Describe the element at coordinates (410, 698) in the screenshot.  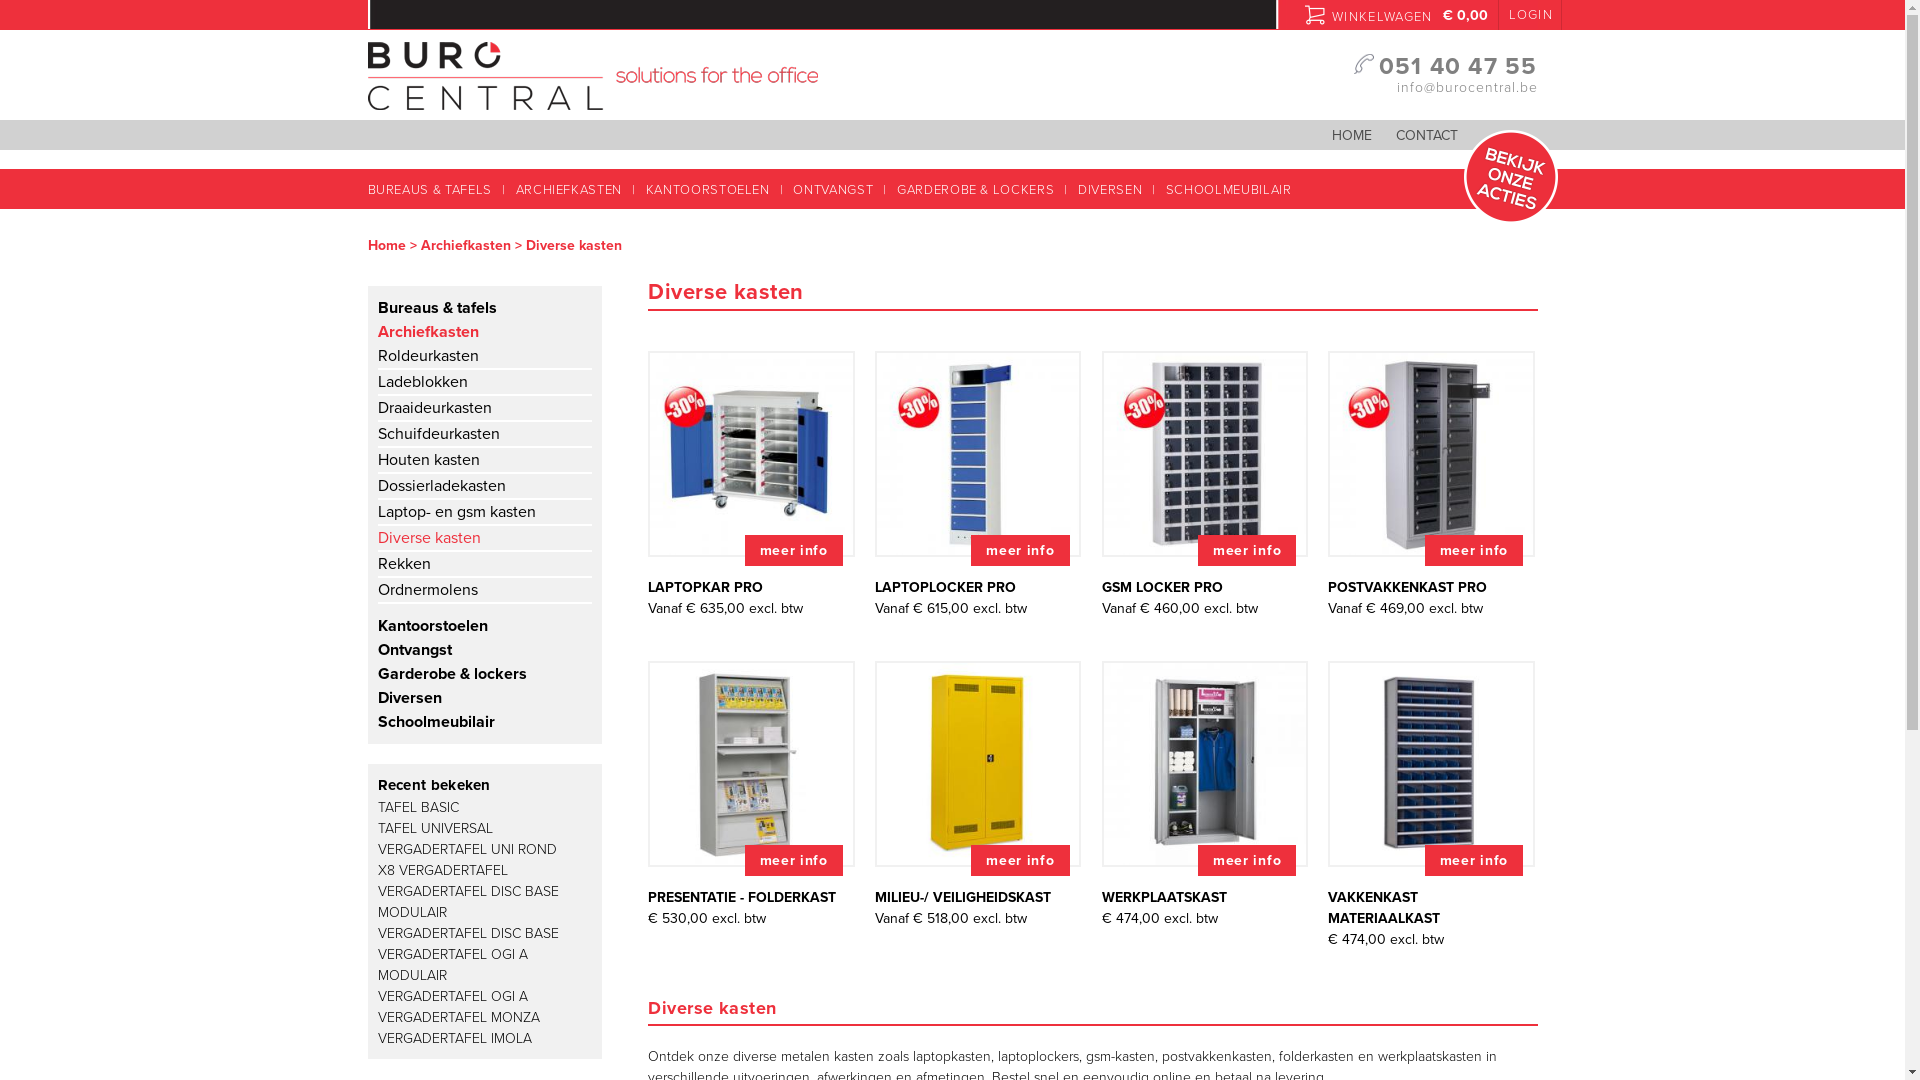
I see `Diversen` at that location.